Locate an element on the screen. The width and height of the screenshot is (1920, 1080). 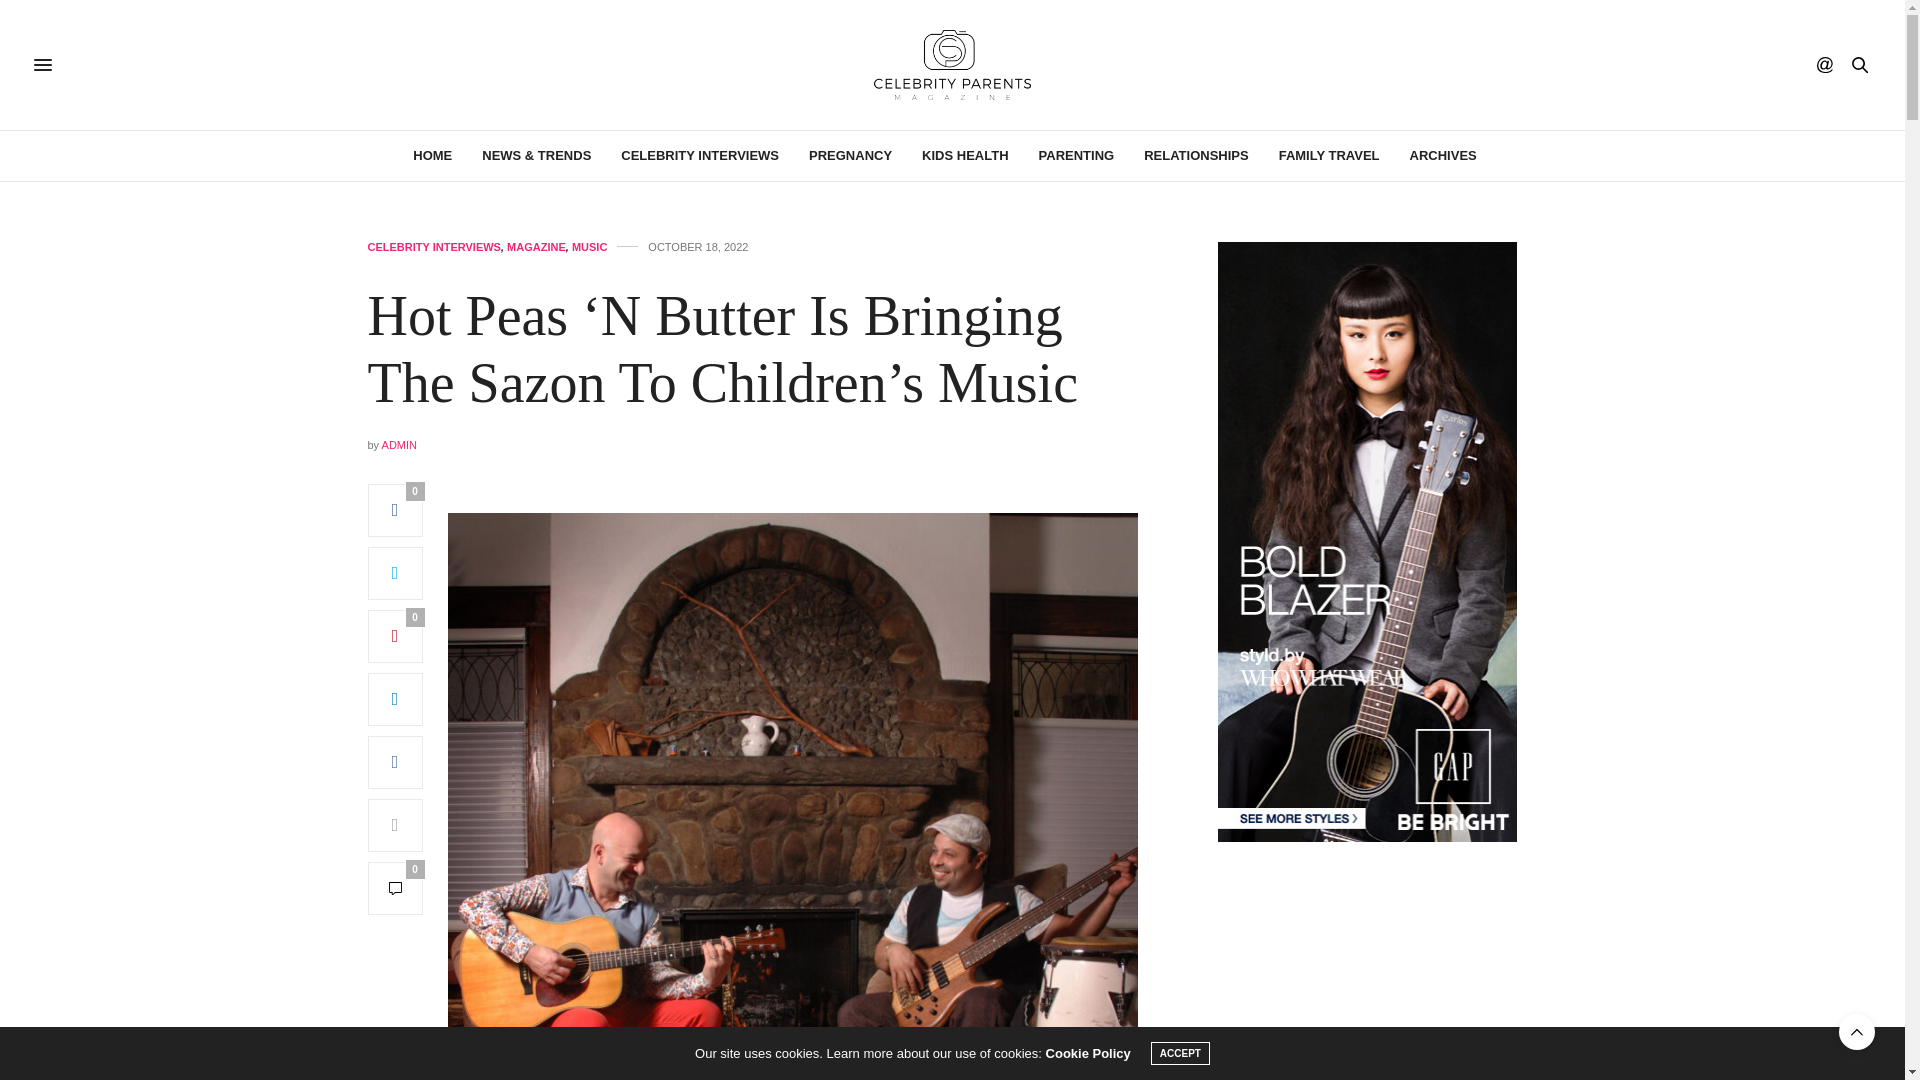
RELATIONSHIPS is located at coordinates (1196, 156).